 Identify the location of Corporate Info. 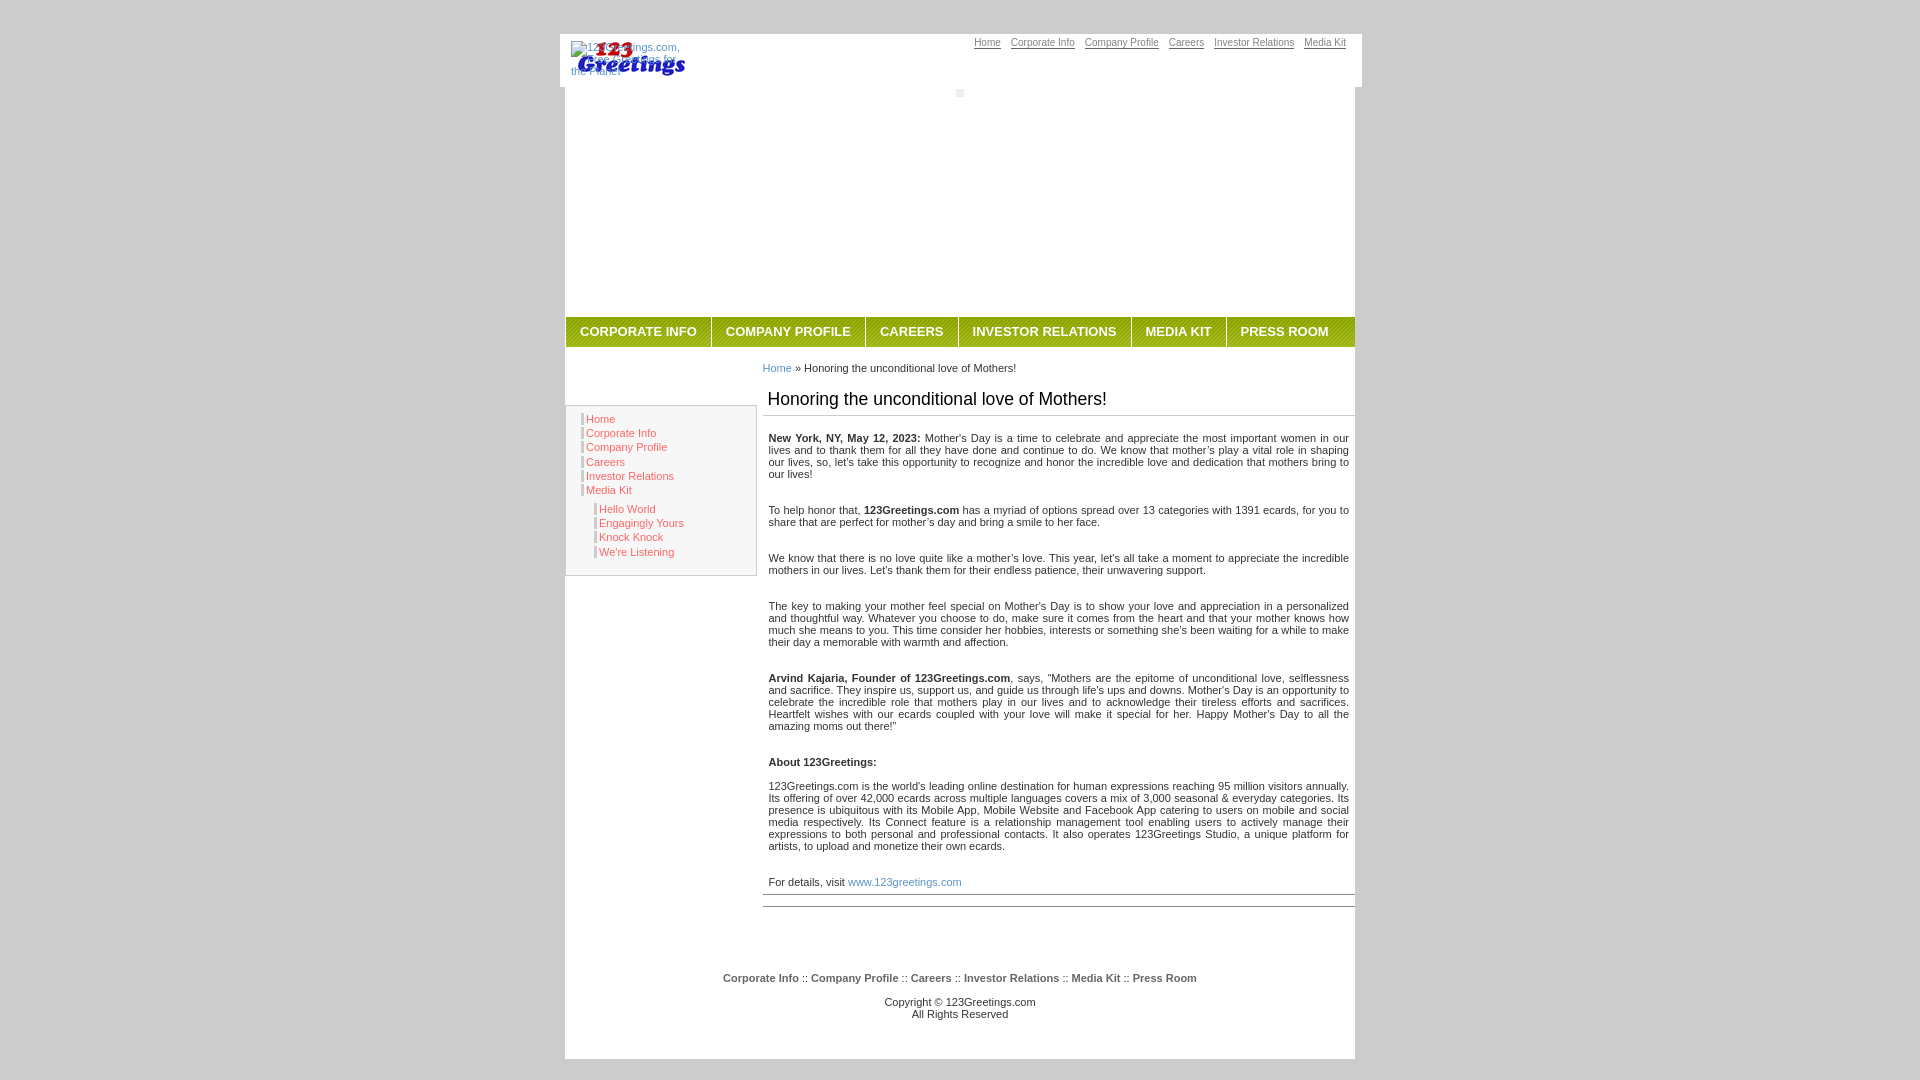
(761, 978).